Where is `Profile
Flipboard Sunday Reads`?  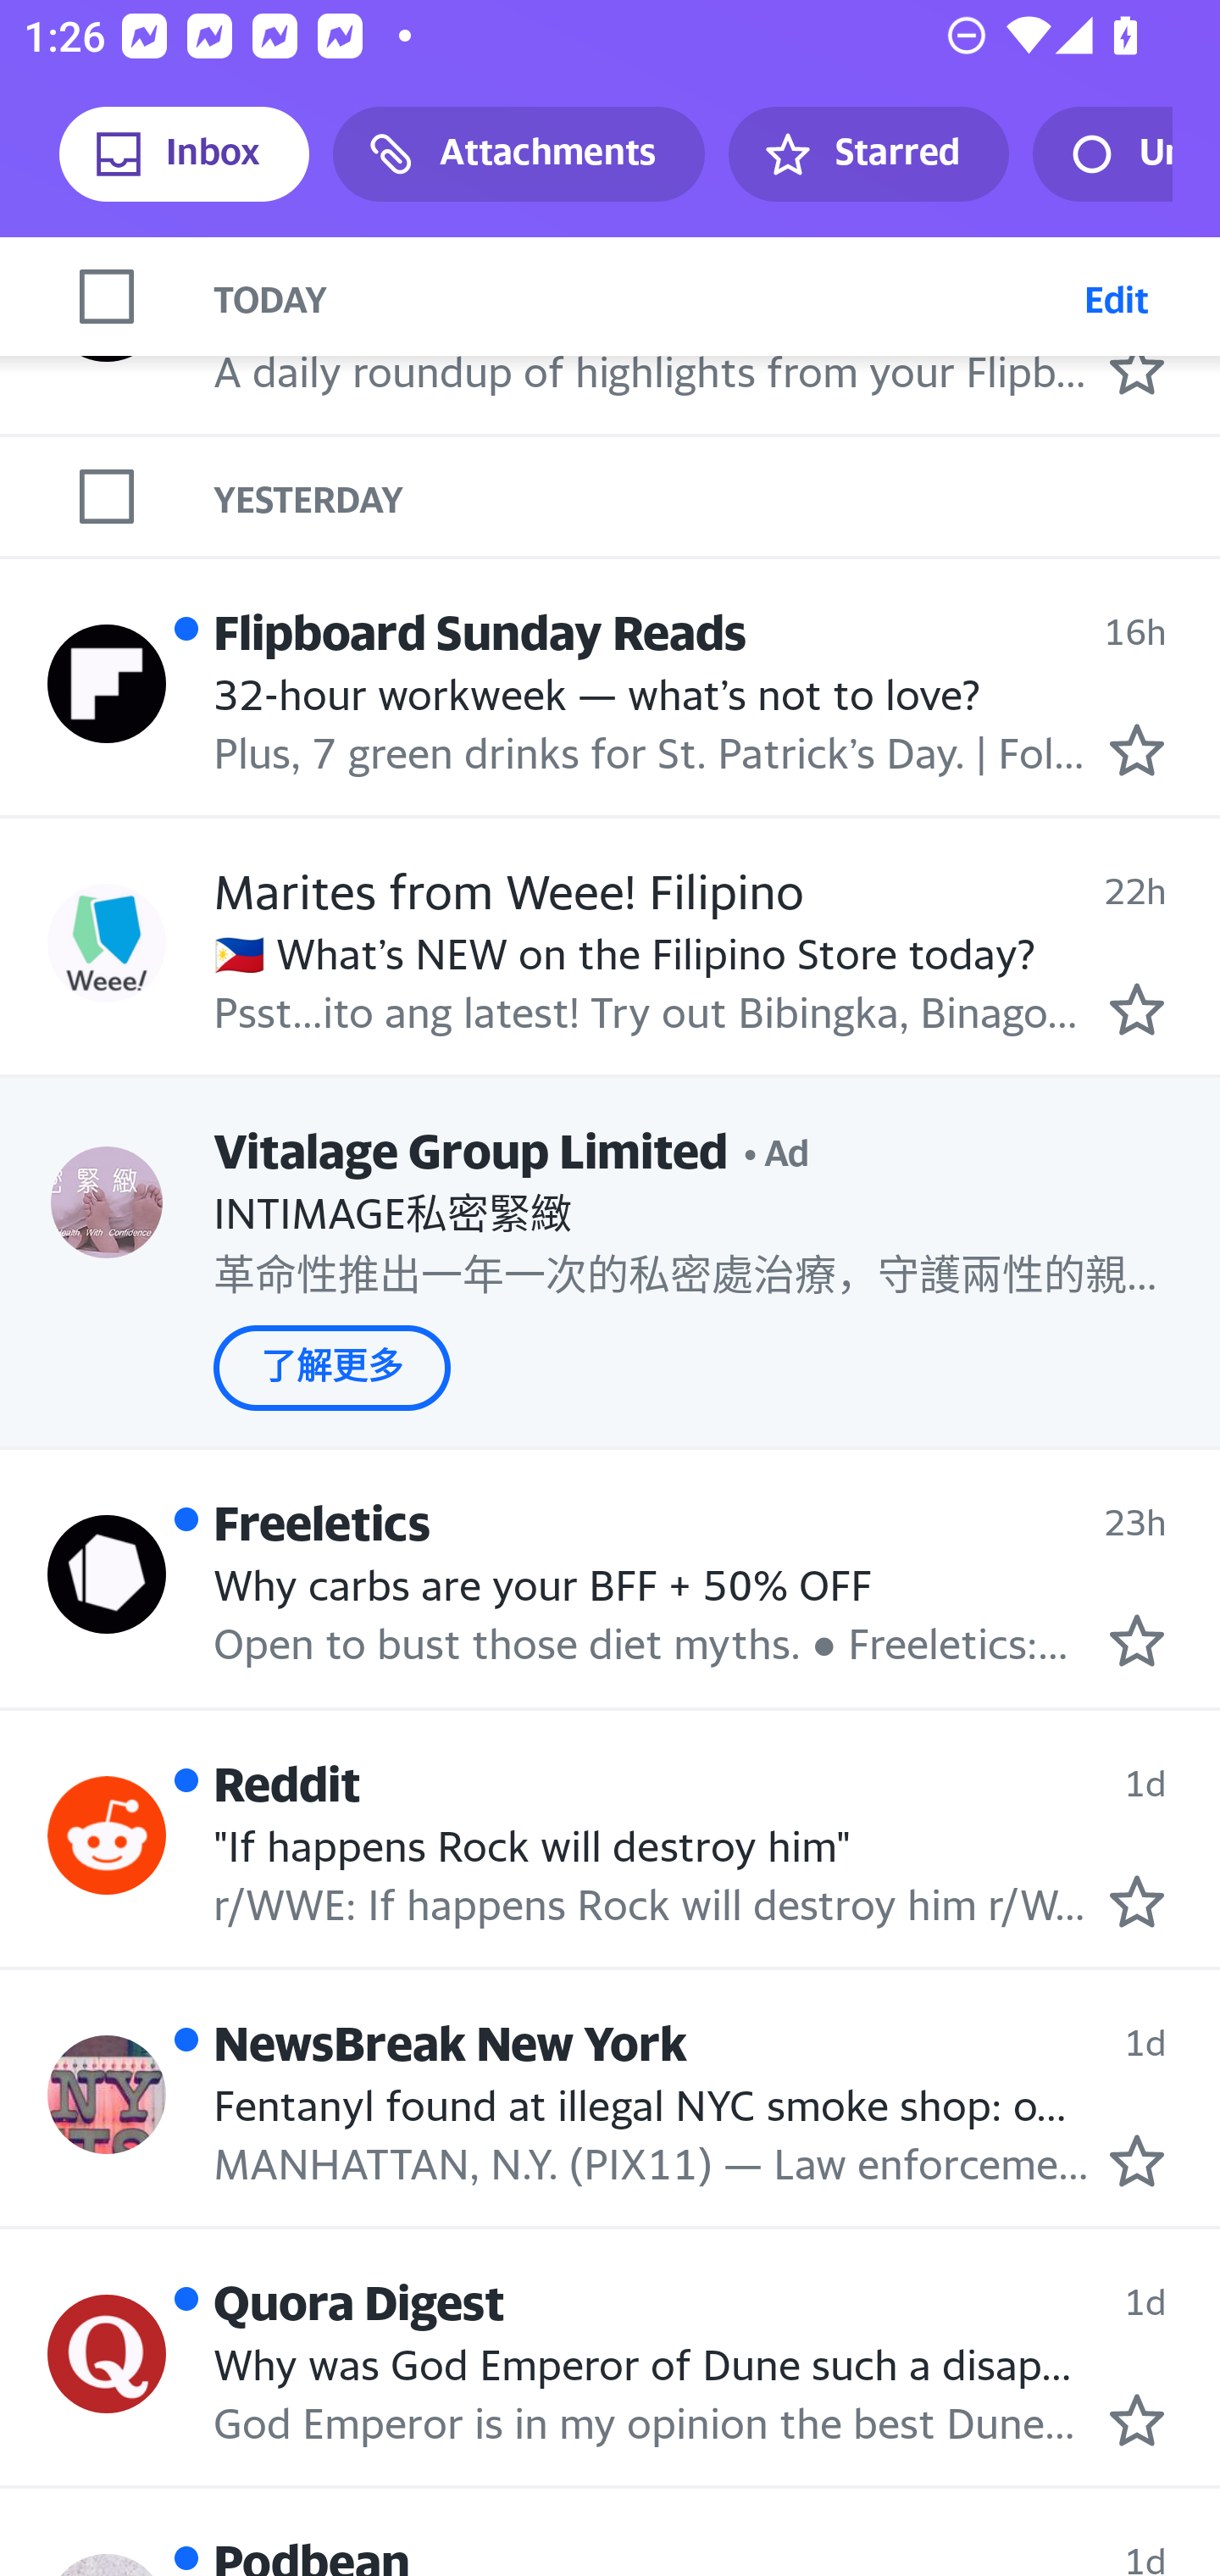 Profile
Flipboard Sunday Reads is located at coordinates (107, 682).